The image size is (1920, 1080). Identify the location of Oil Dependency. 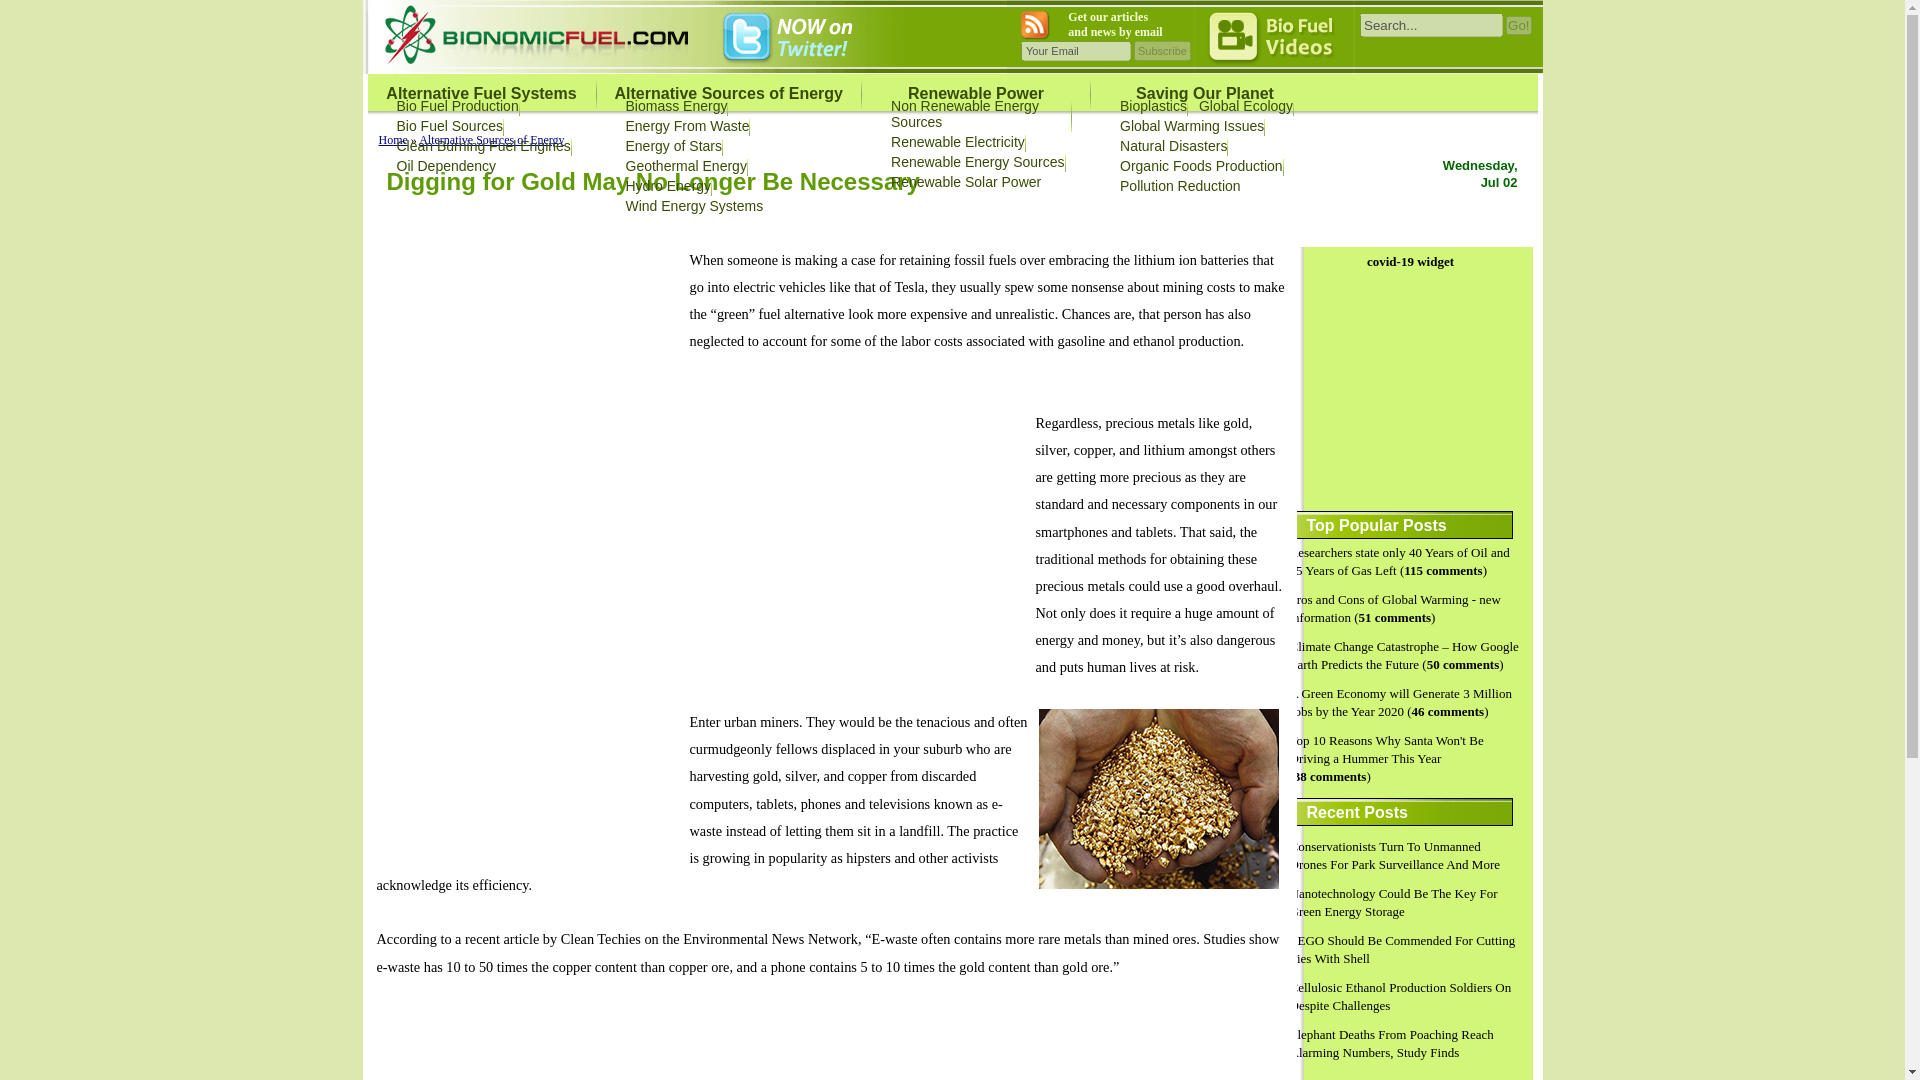
(445, 165).